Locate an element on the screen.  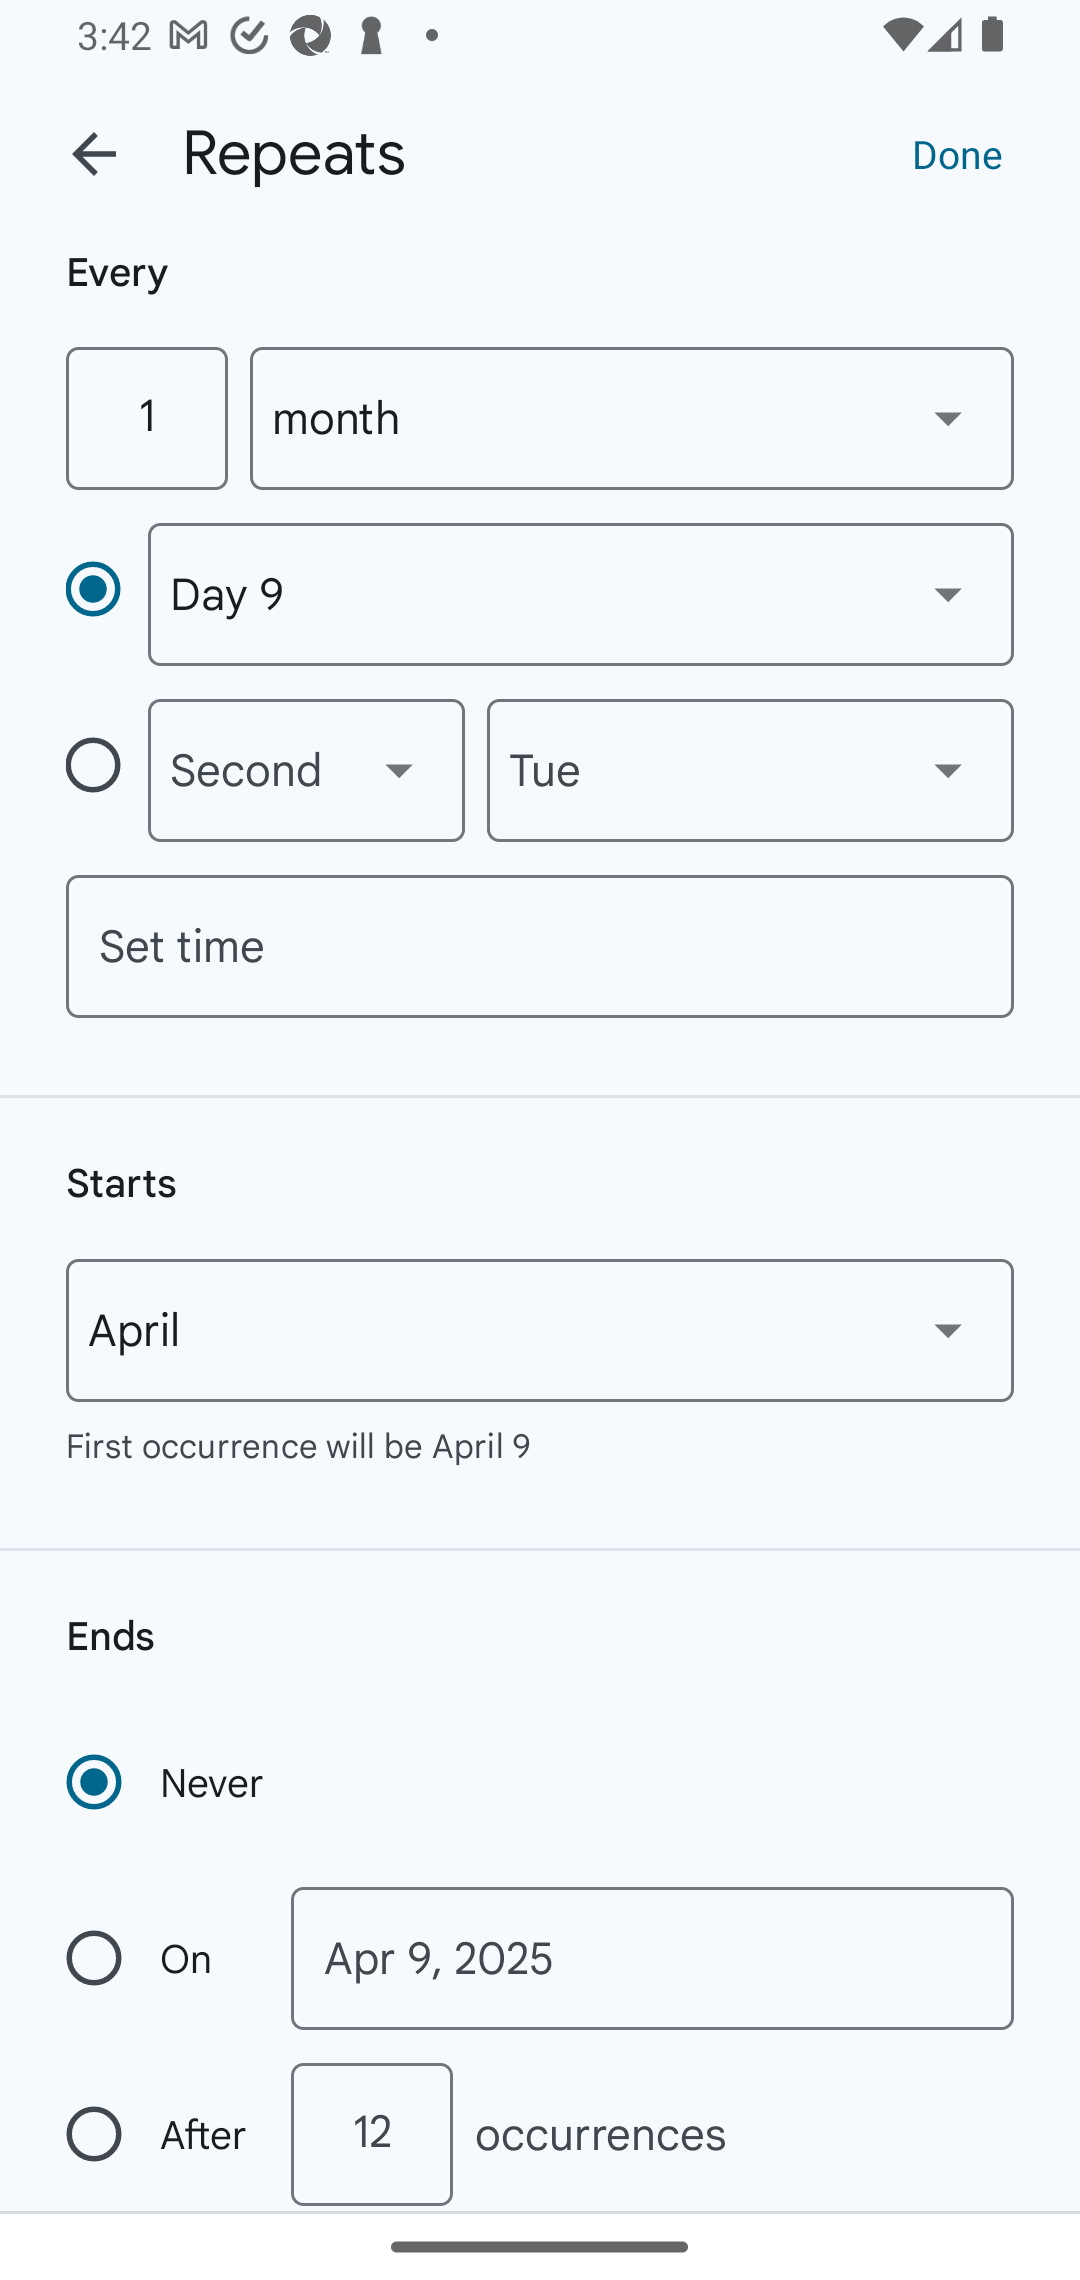
Show dropdown menu is located at coordinates (948, 417).